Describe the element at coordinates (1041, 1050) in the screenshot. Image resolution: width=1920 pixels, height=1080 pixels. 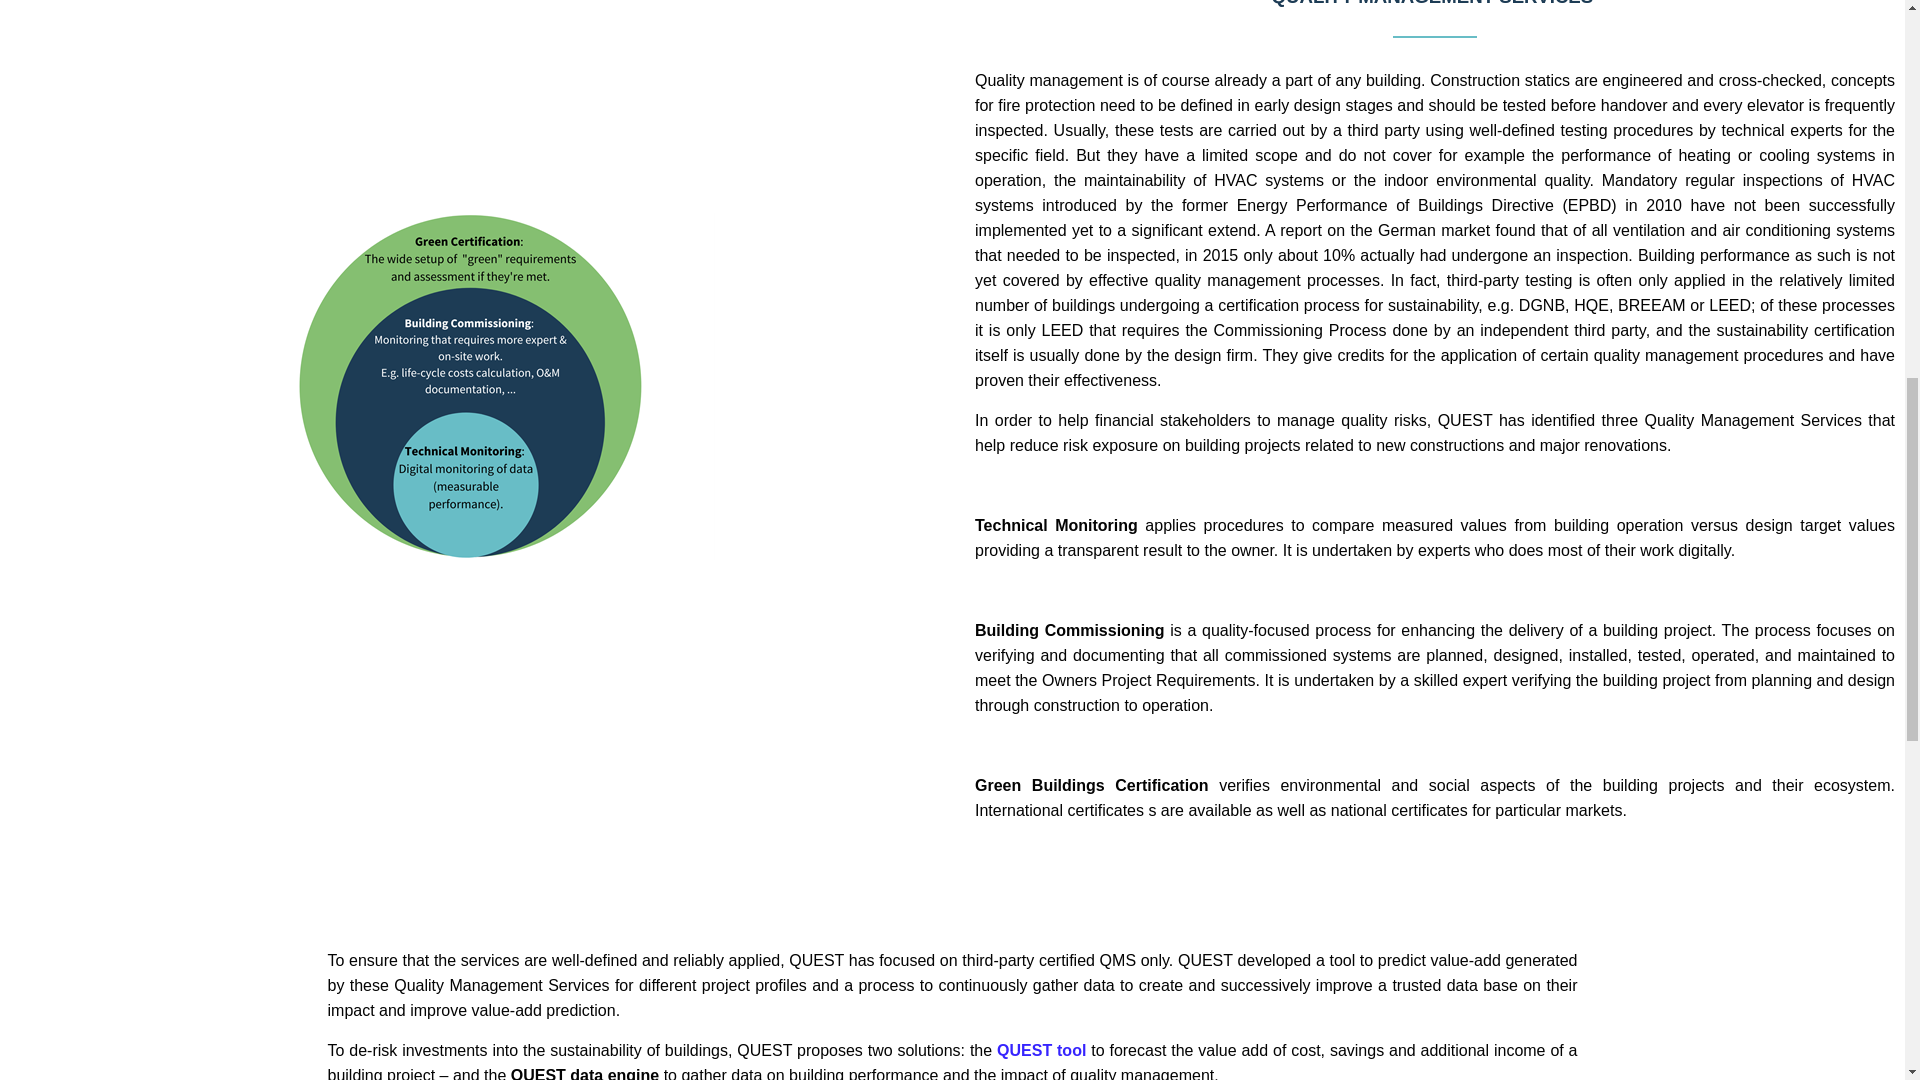
I see `QUEST tool` at that location.